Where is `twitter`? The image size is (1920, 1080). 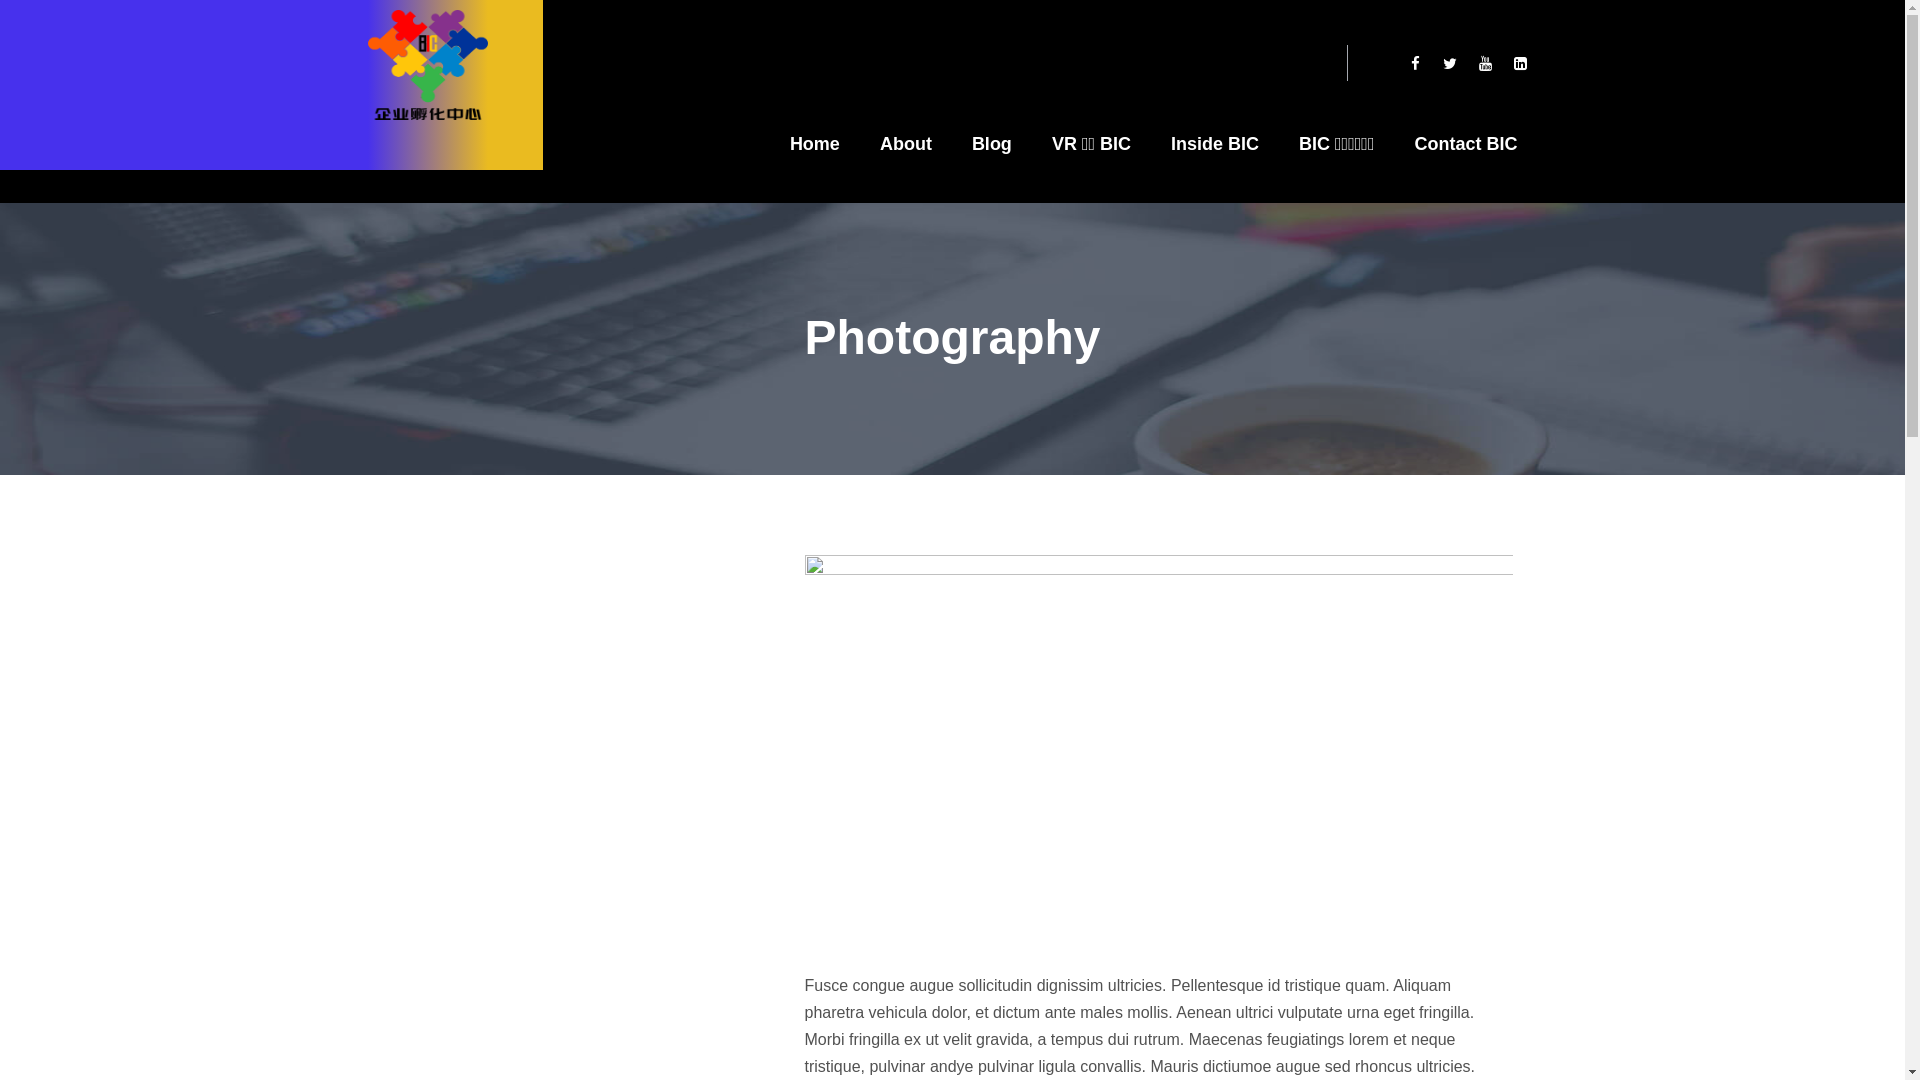
twitter is located at coordinates (1450, 64).